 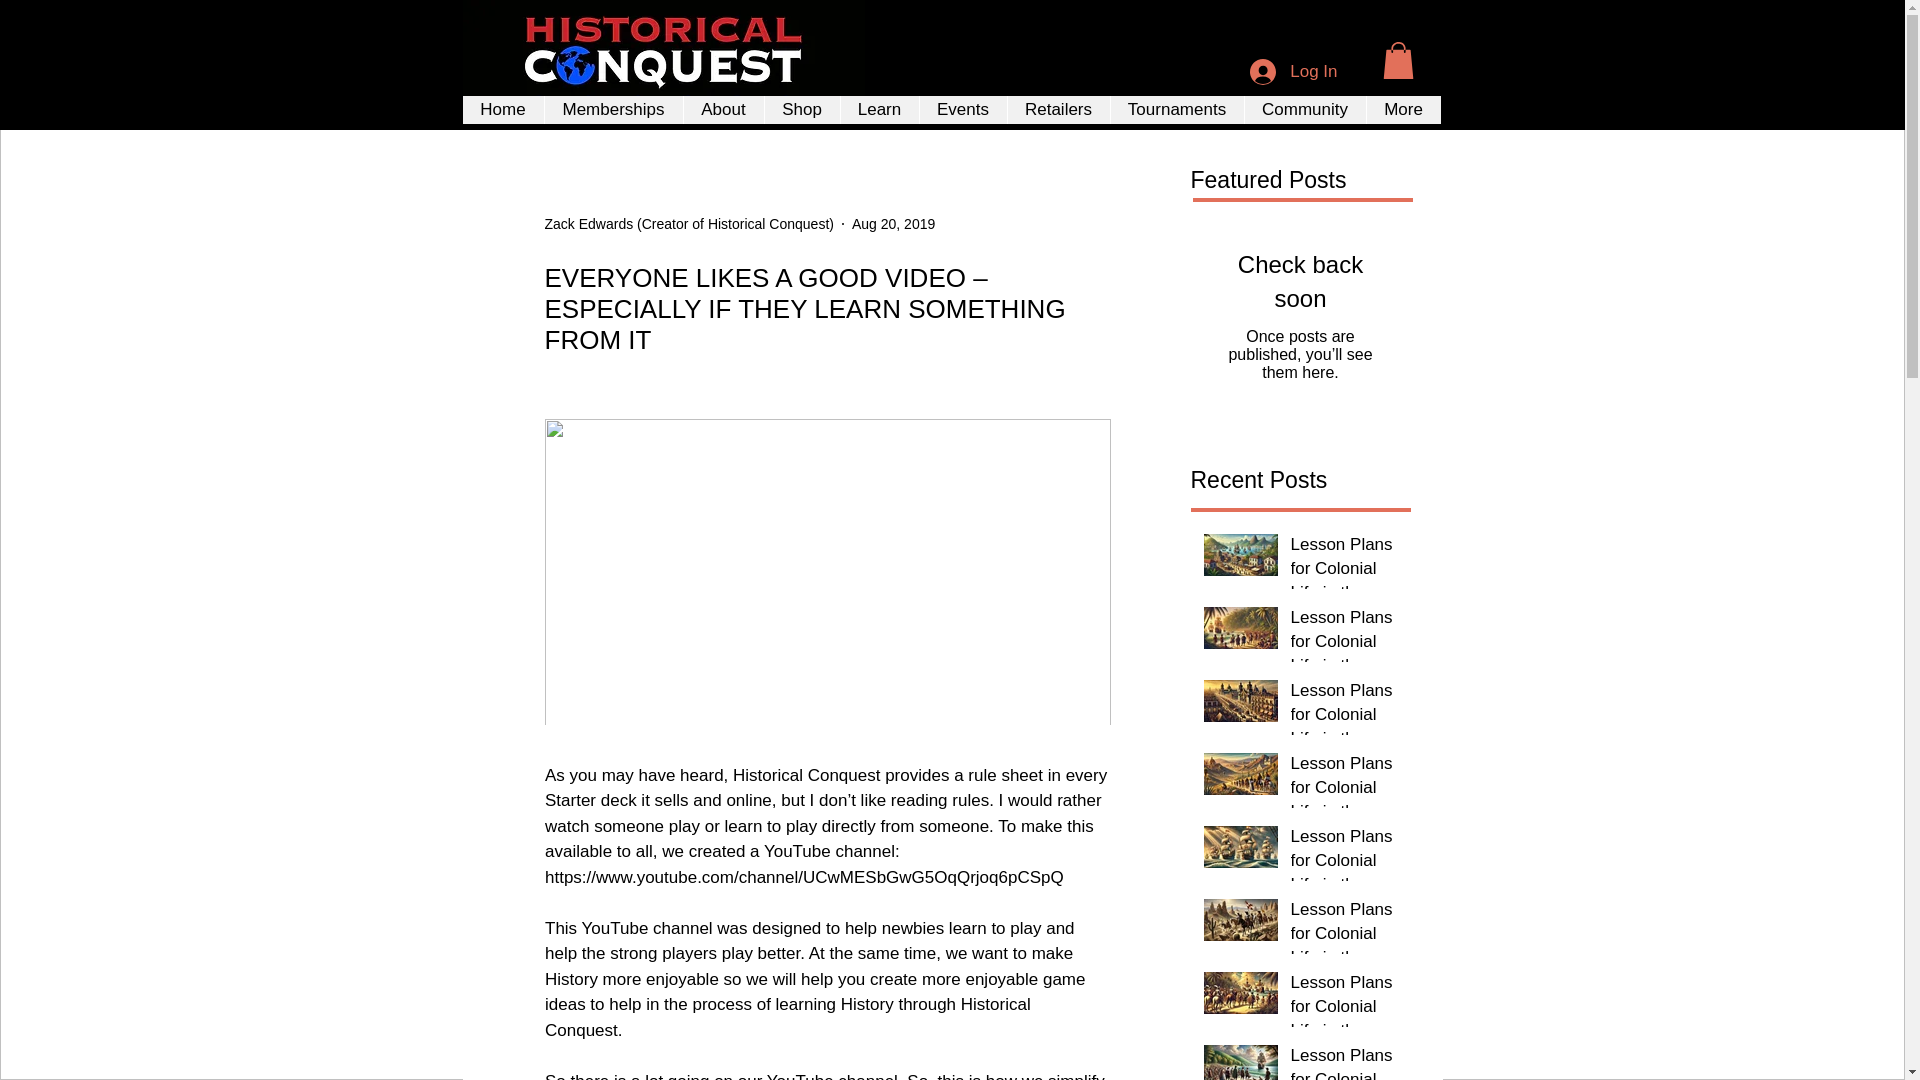 I want to click on Events, so click(x=962, y=110).